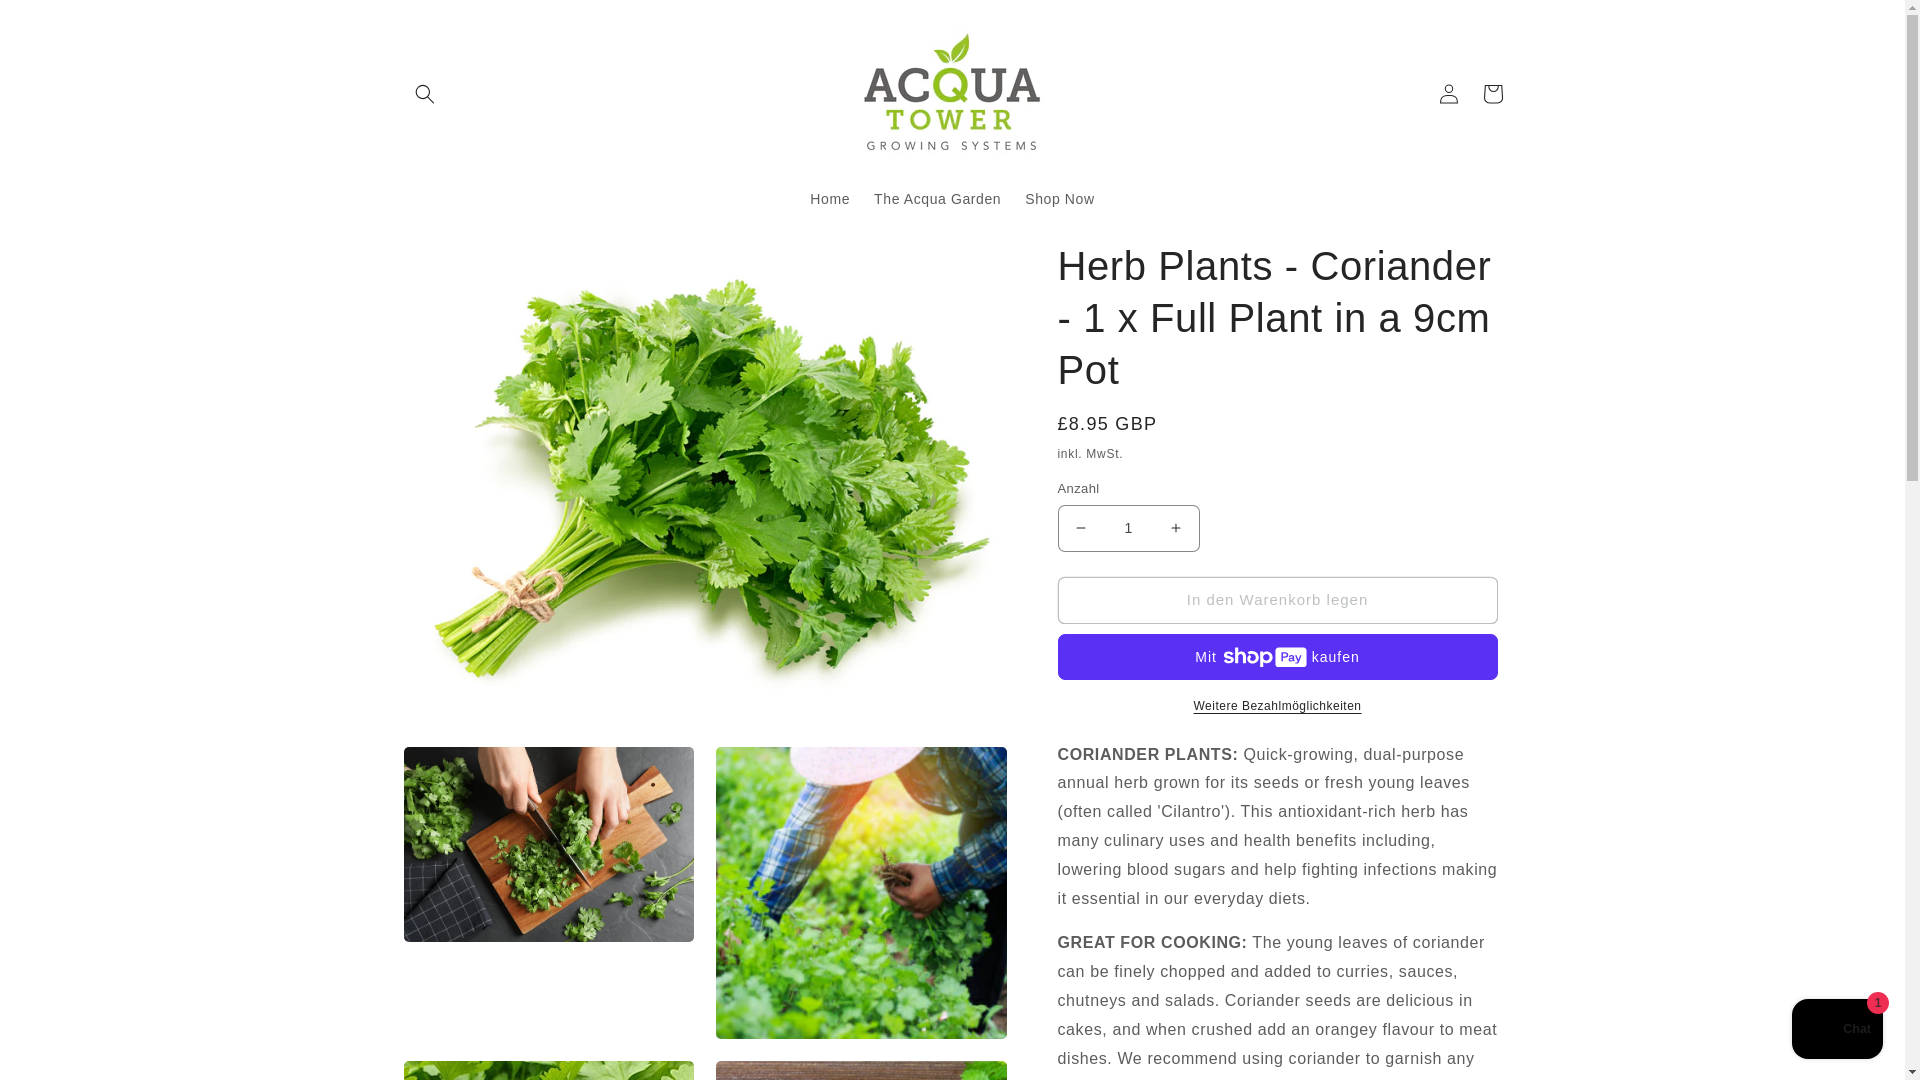 This screenshot has height=1080, width=1920. Describe the element at coordinates (830, 199) in the screenshot. I see `Home` at that location.